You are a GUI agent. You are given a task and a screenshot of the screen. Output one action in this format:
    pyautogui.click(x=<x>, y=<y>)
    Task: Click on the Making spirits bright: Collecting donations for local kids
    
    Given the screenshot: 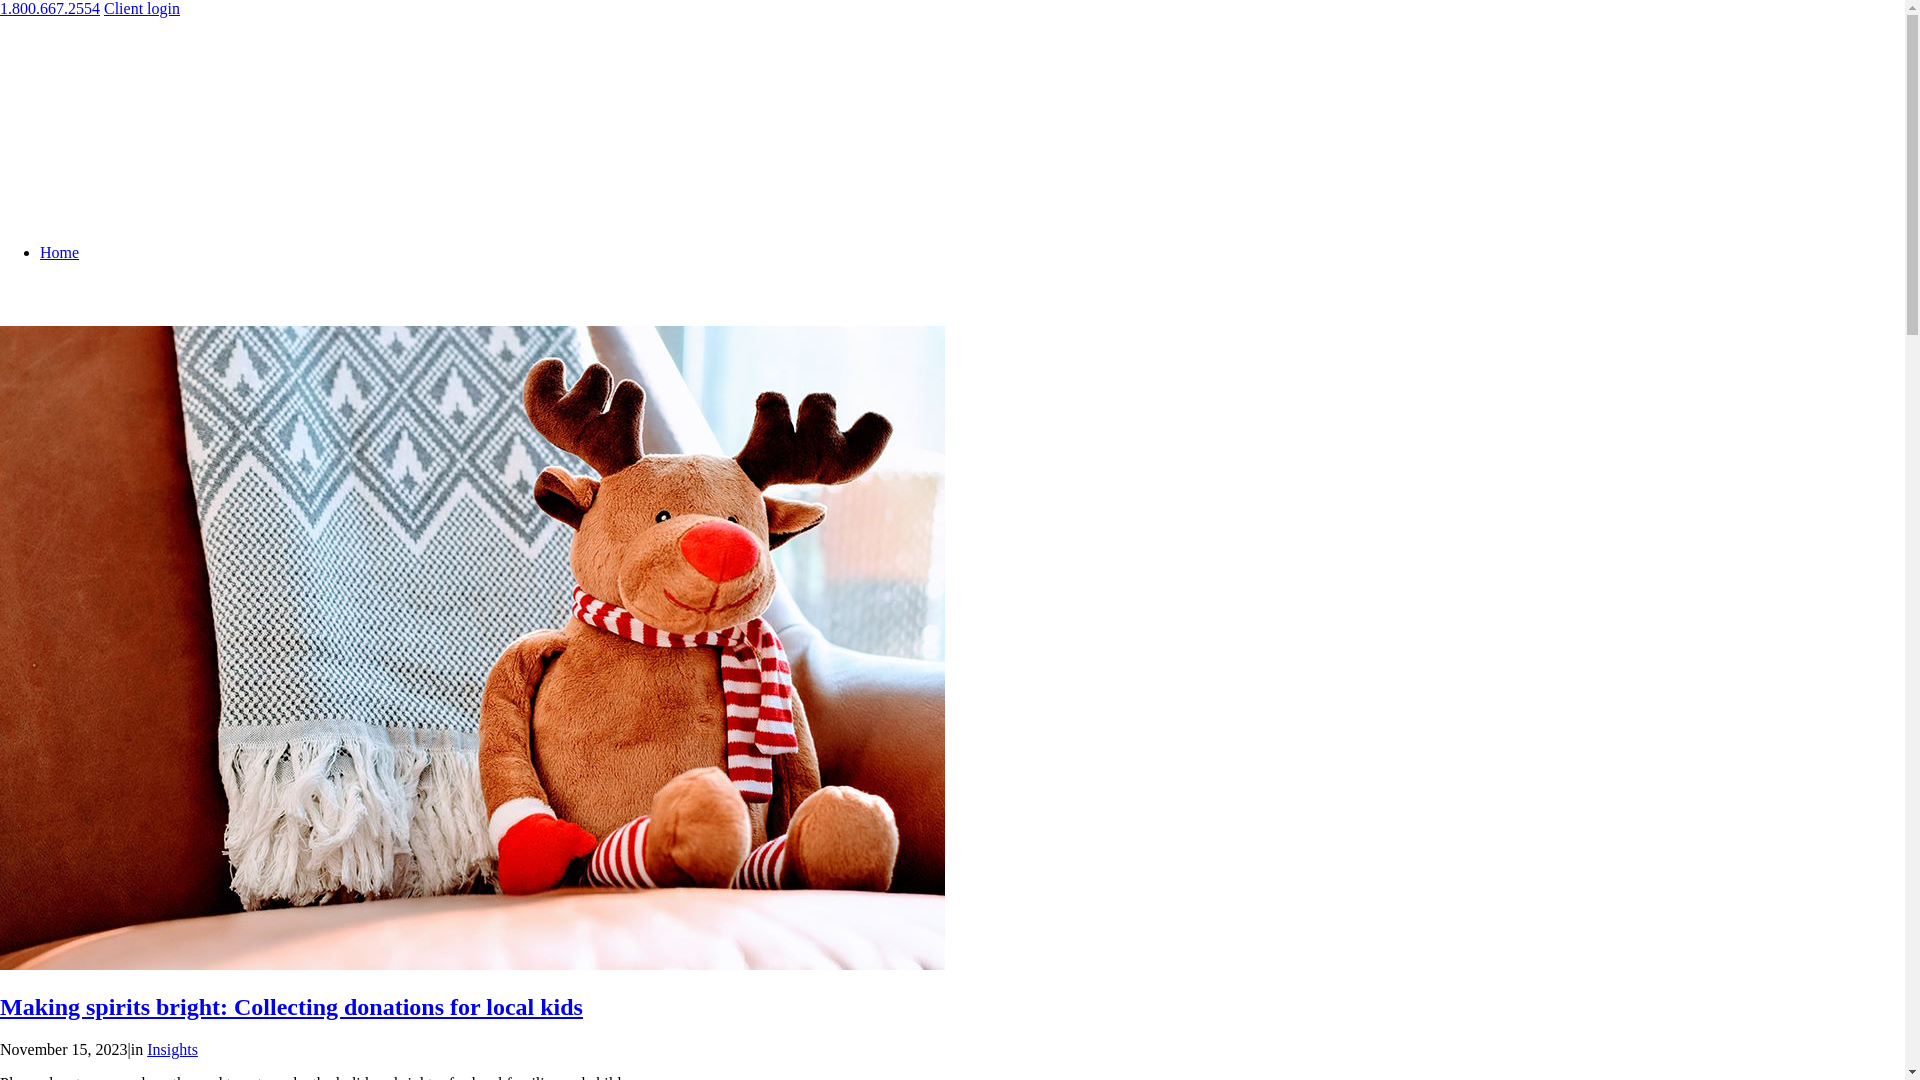 What is the action you would take?
    pyautogui.click(x=292, y=1007)
    